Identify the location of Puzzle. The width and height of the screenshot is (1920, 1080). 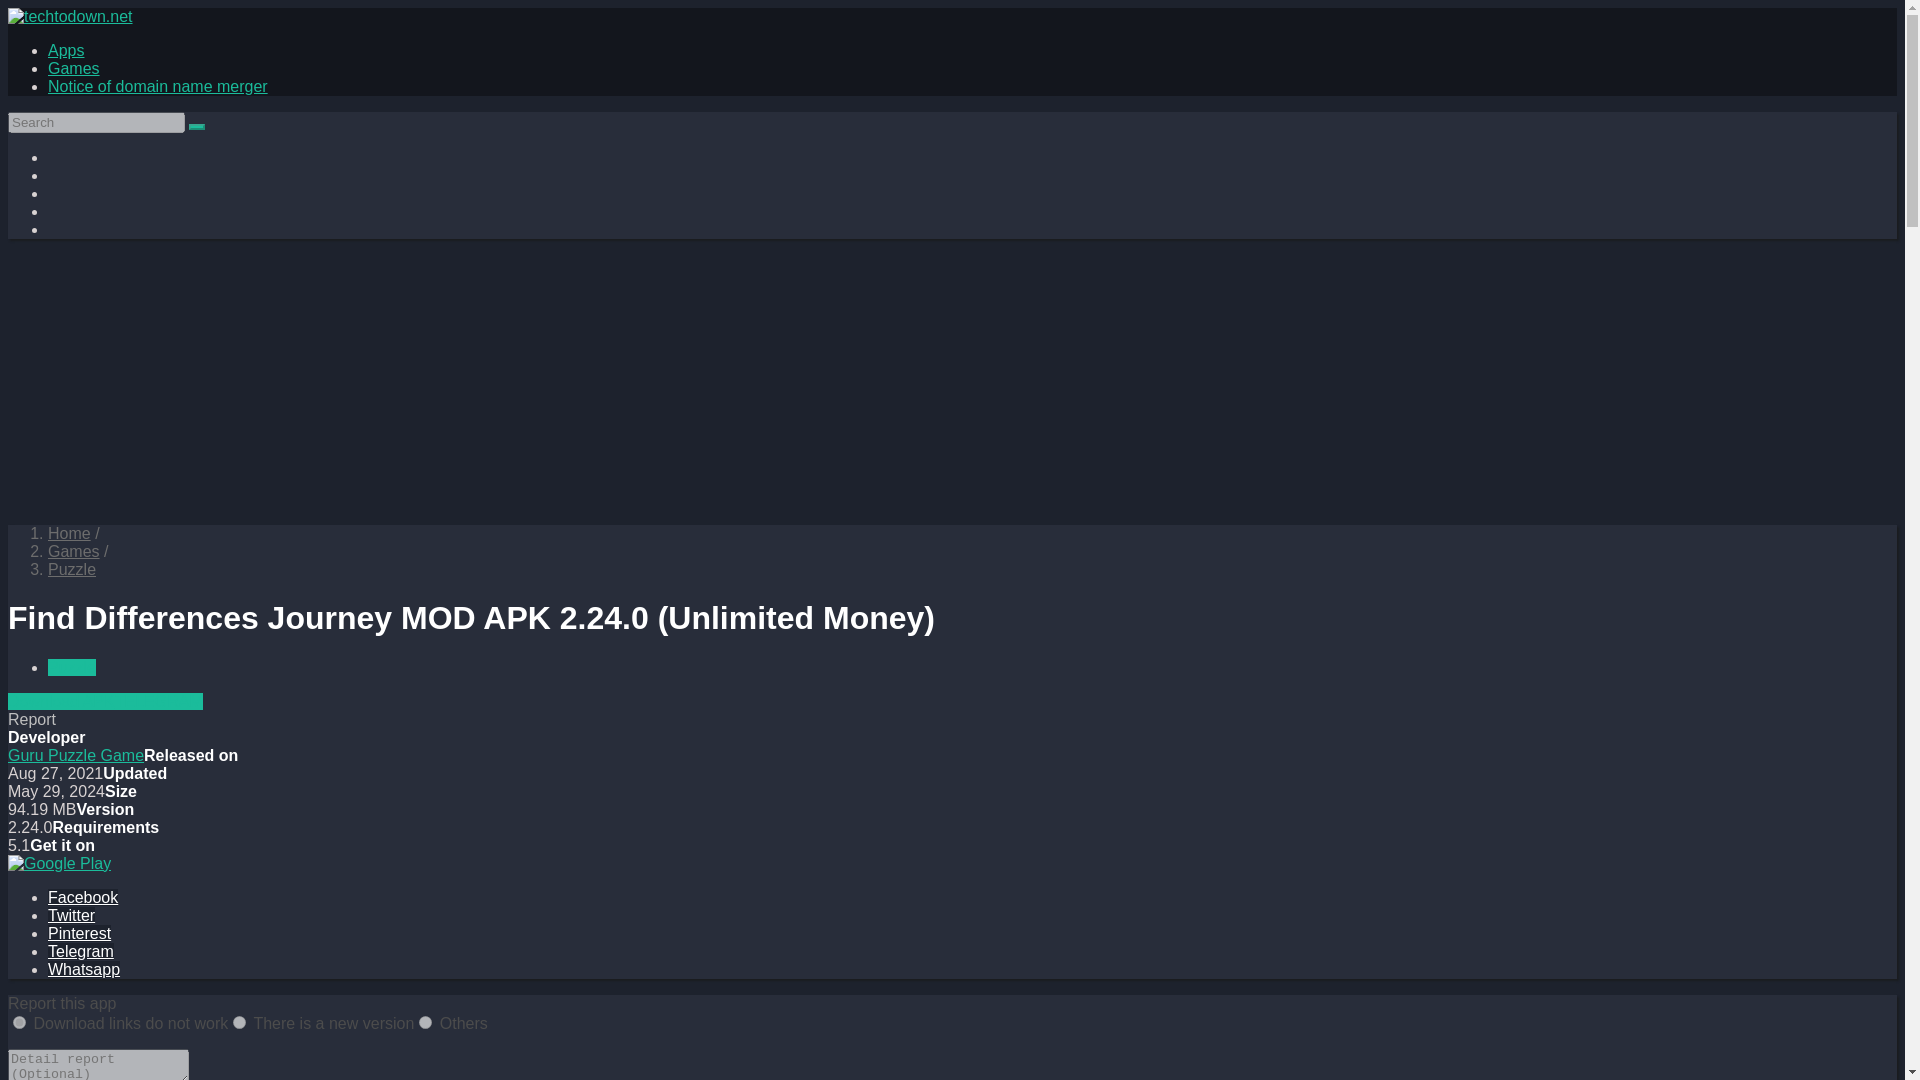
(72, 568).